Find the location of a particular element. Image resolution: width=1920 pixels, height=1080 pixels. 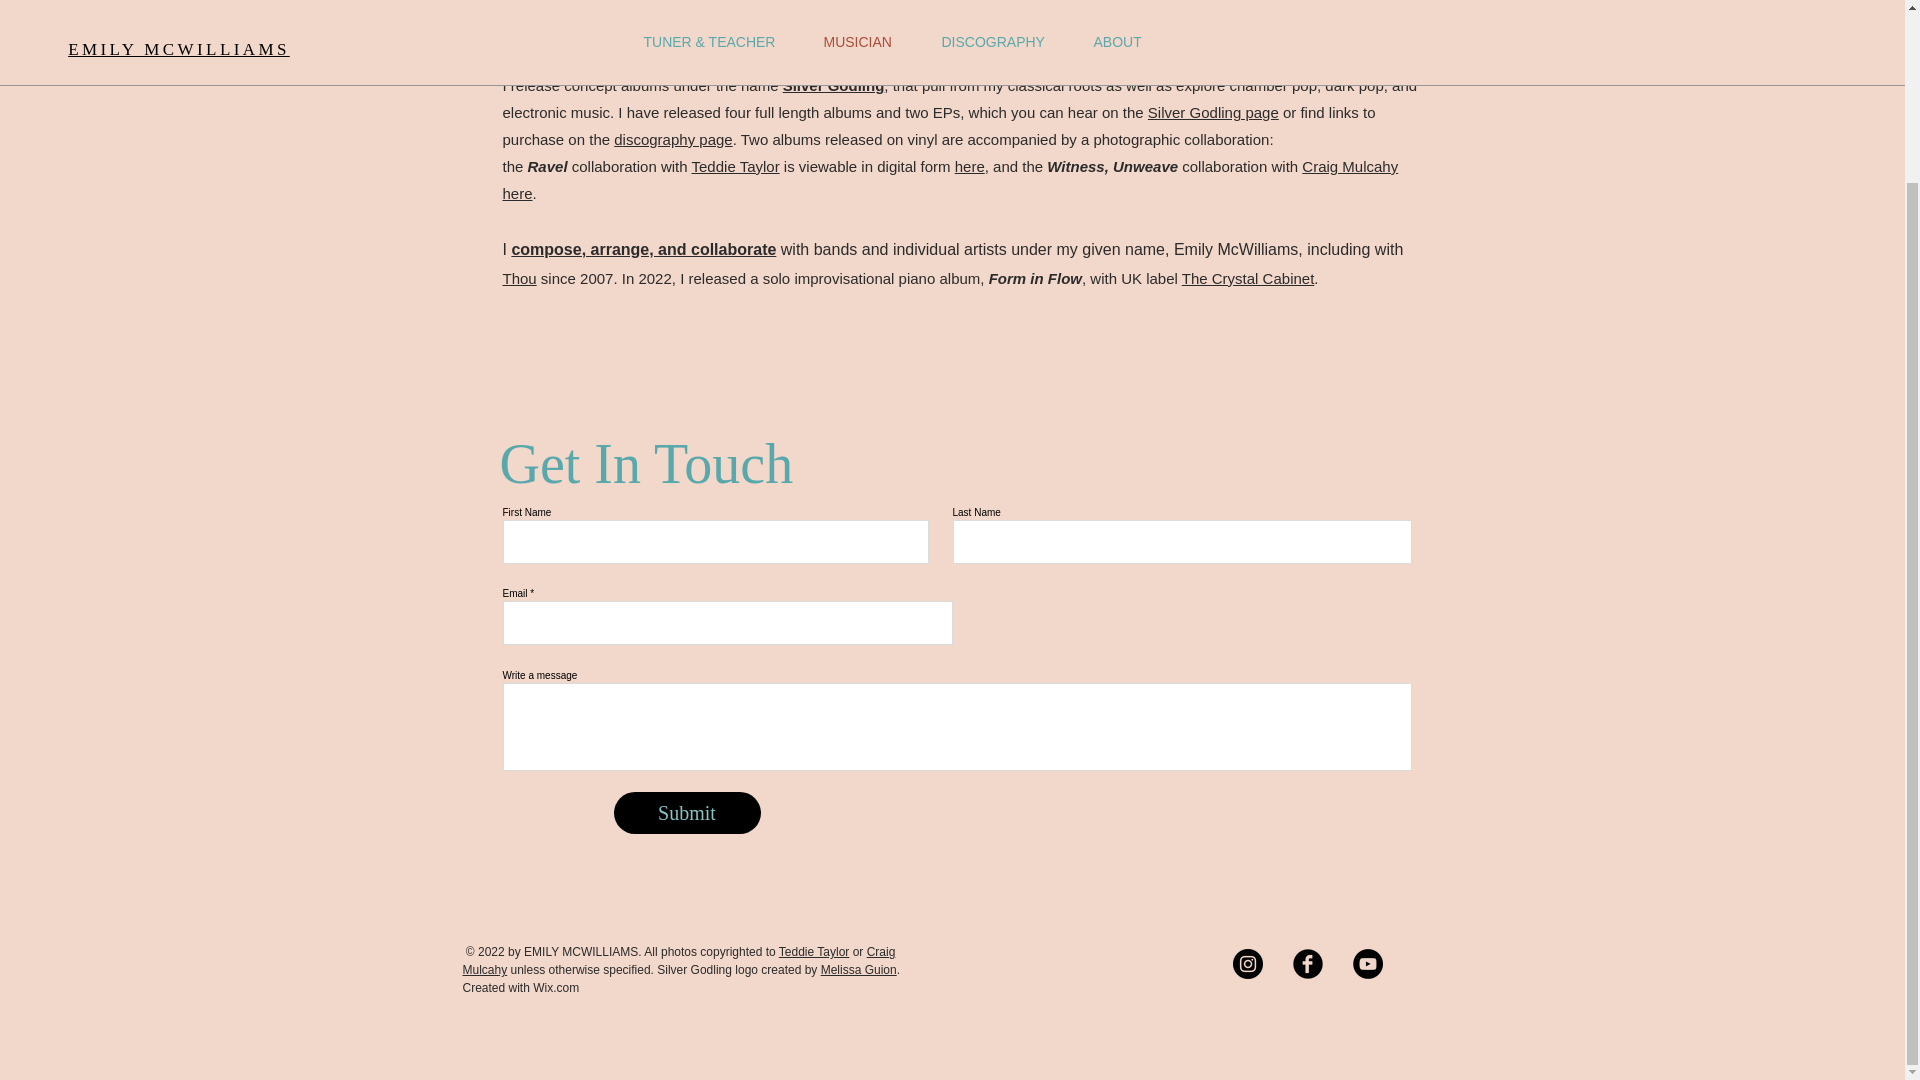

Silver Godling page is located at coordinates (1213, 112).